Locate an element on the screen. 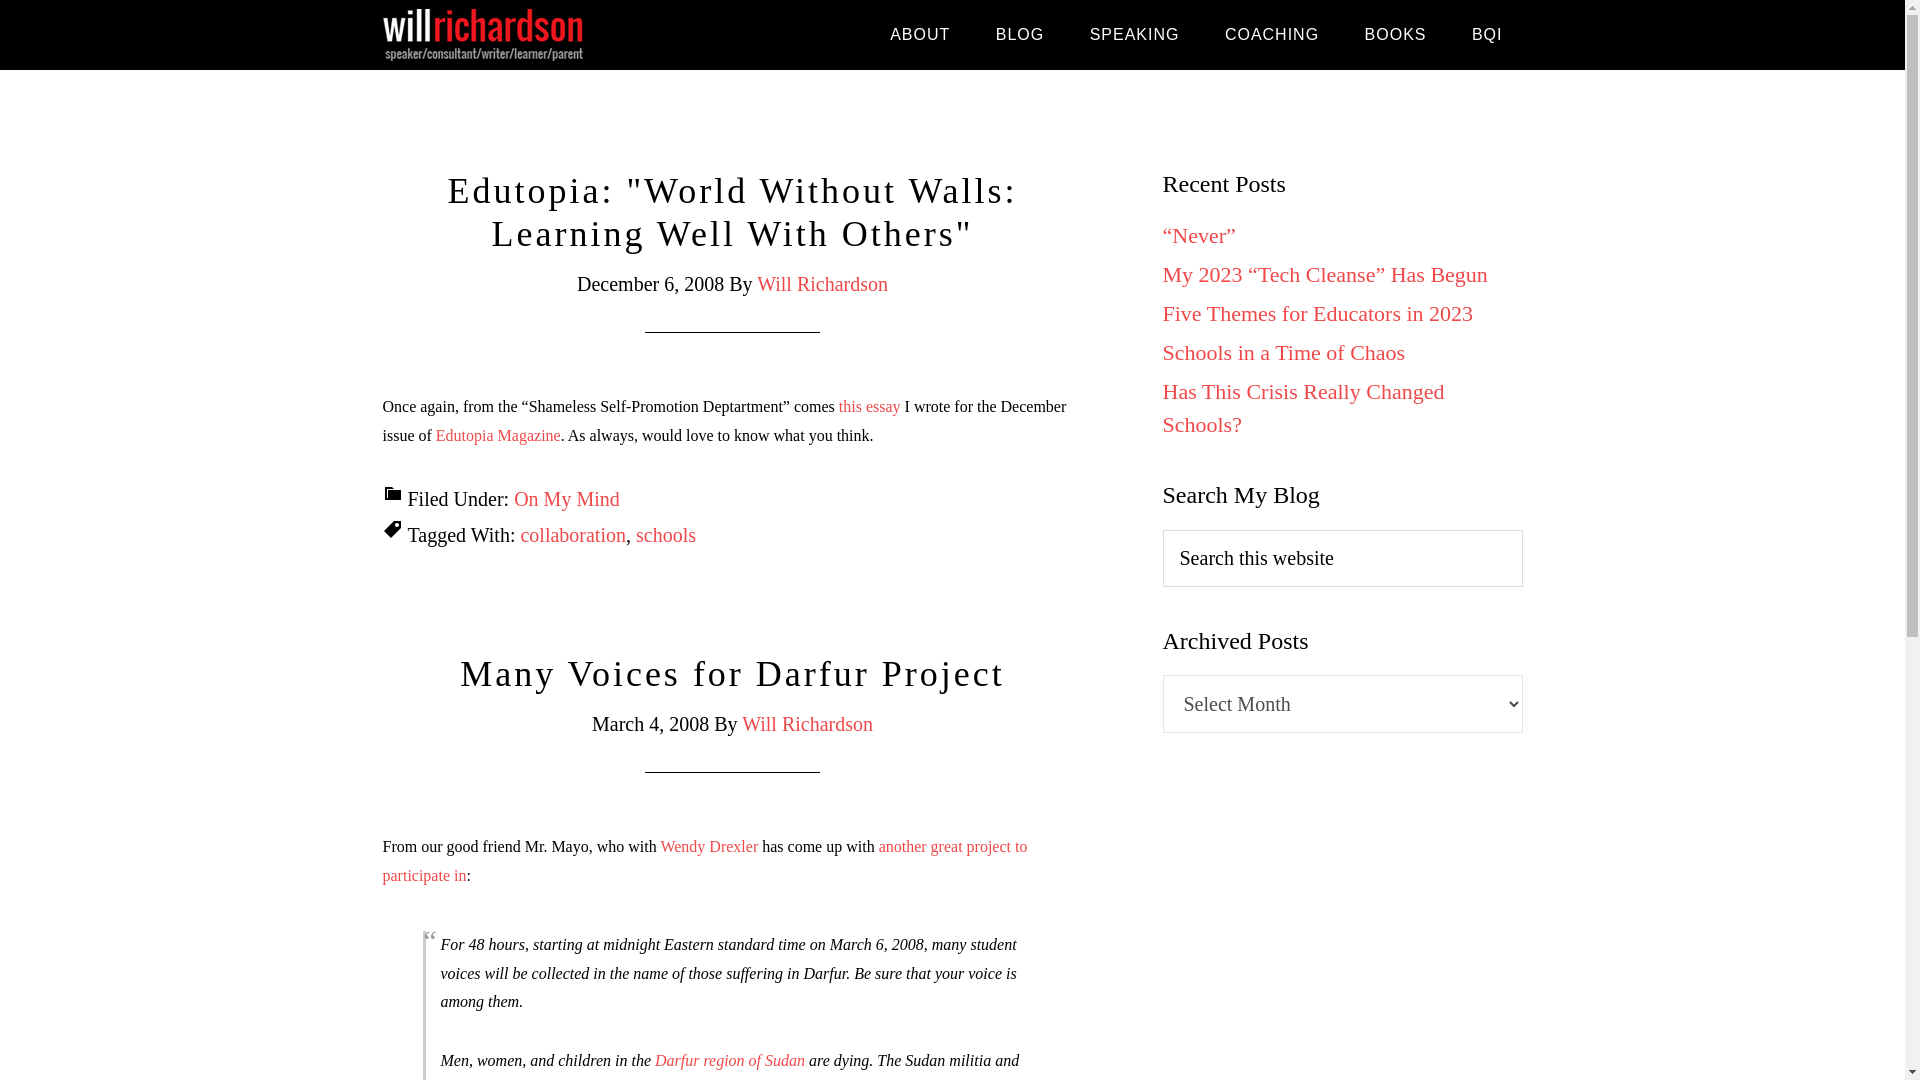  Will Richardson is located at coordinates (807, 724).